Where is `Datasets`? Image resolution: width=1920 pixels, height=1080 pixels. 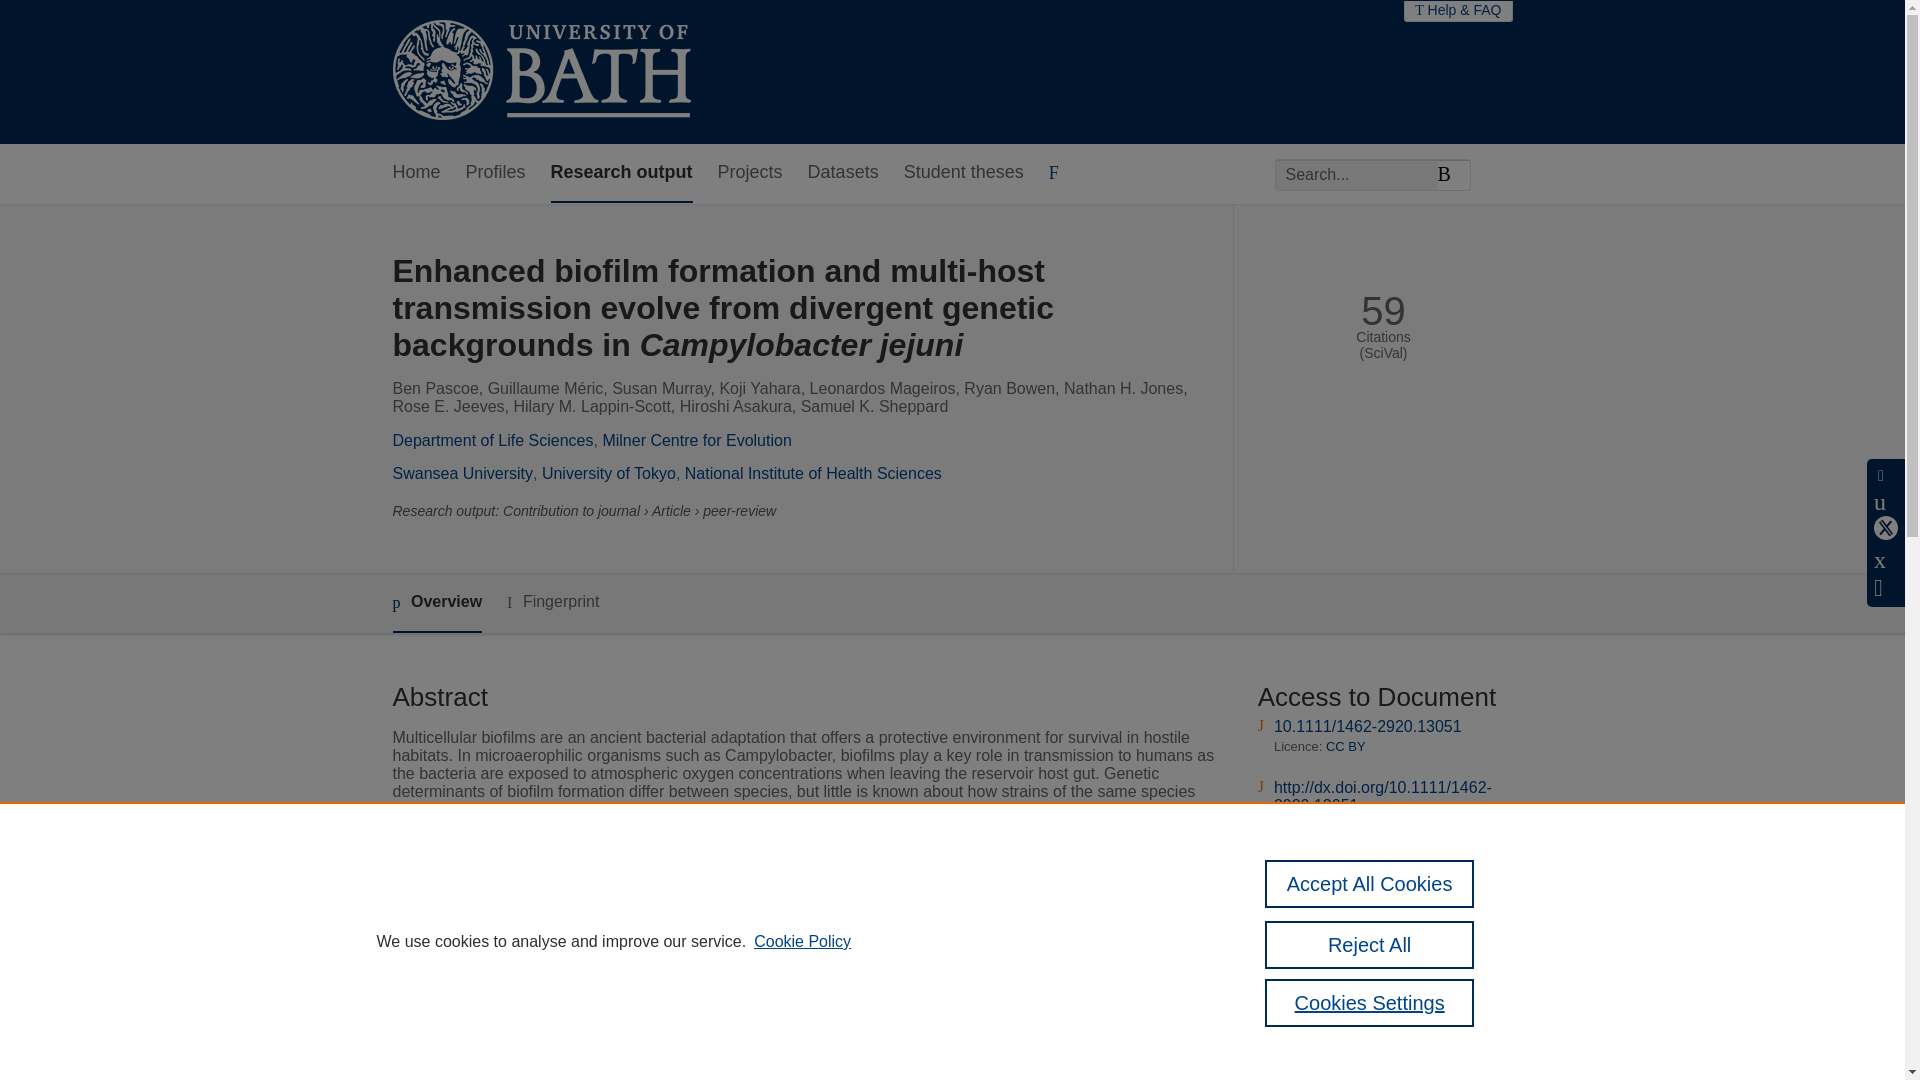
Datasets is located at coordinates (844, 173).